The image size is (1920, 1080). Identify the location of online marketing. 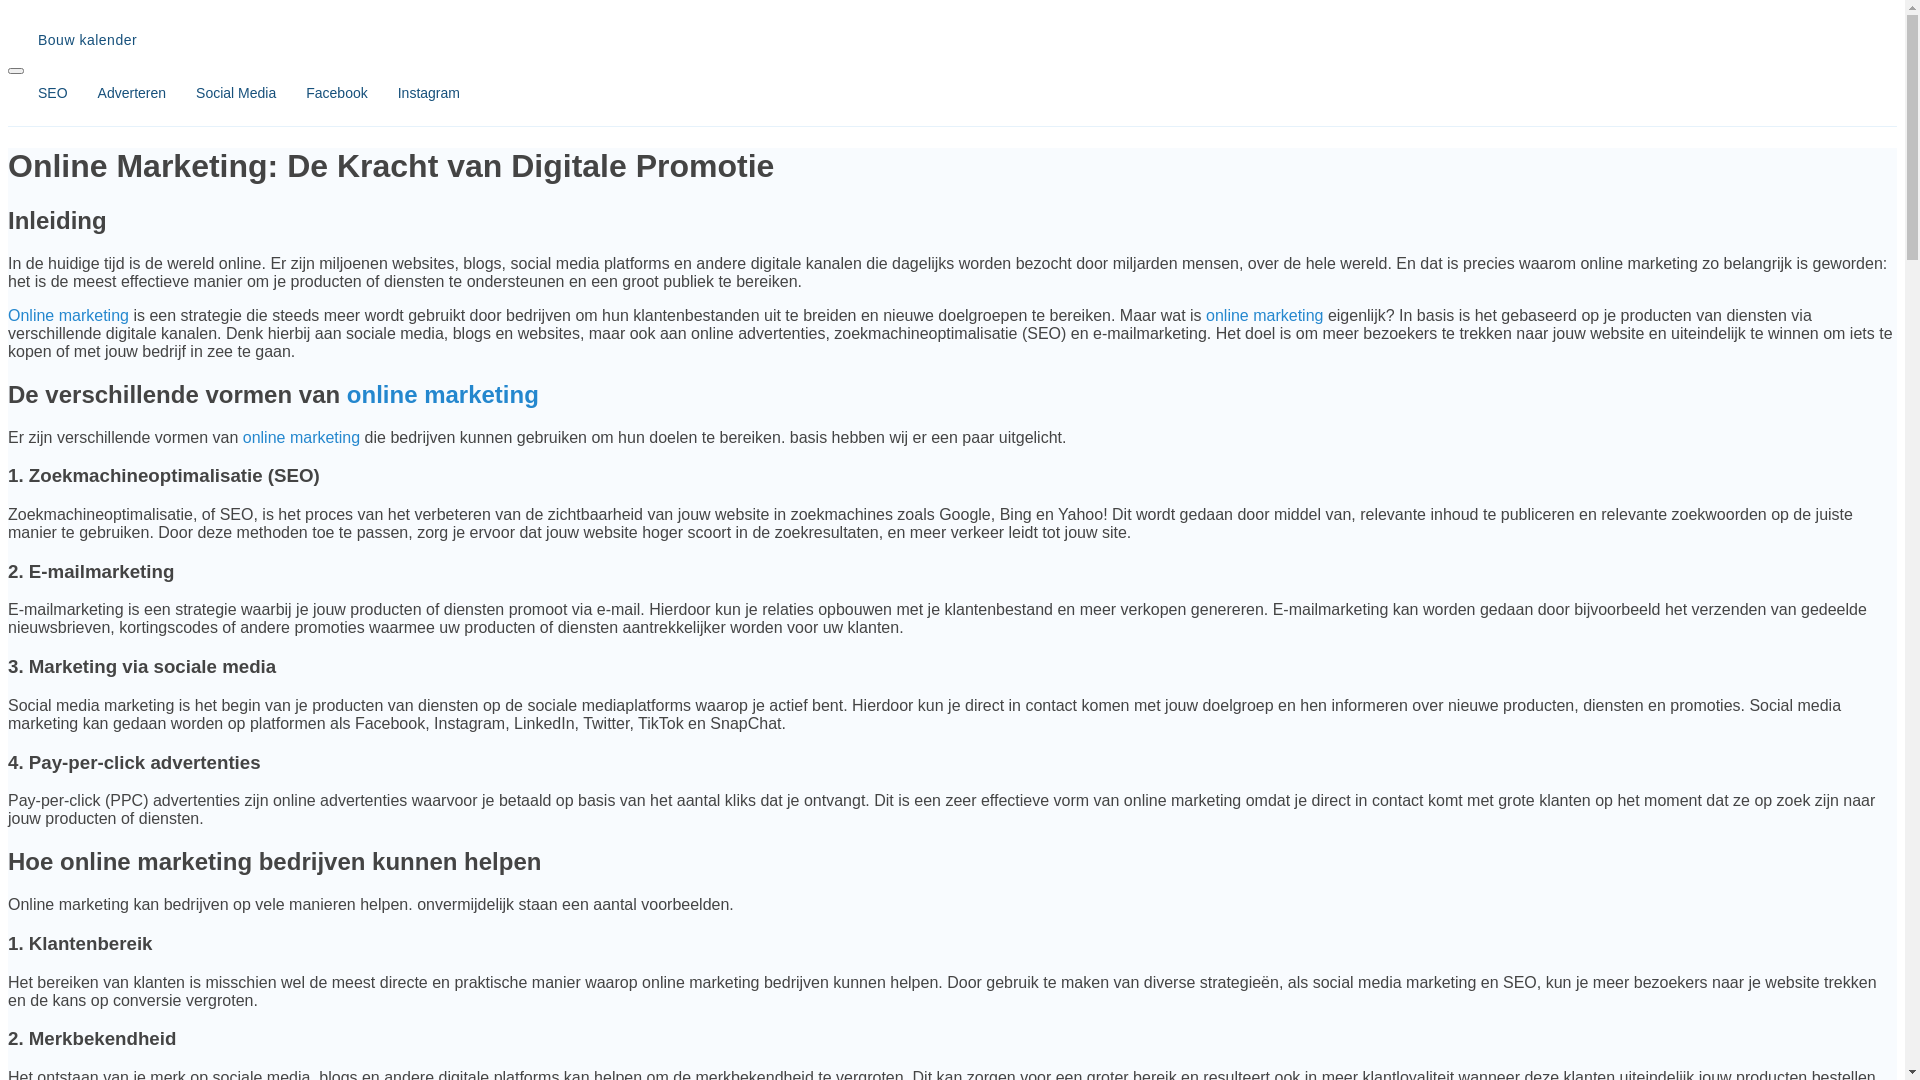
(443, 394).